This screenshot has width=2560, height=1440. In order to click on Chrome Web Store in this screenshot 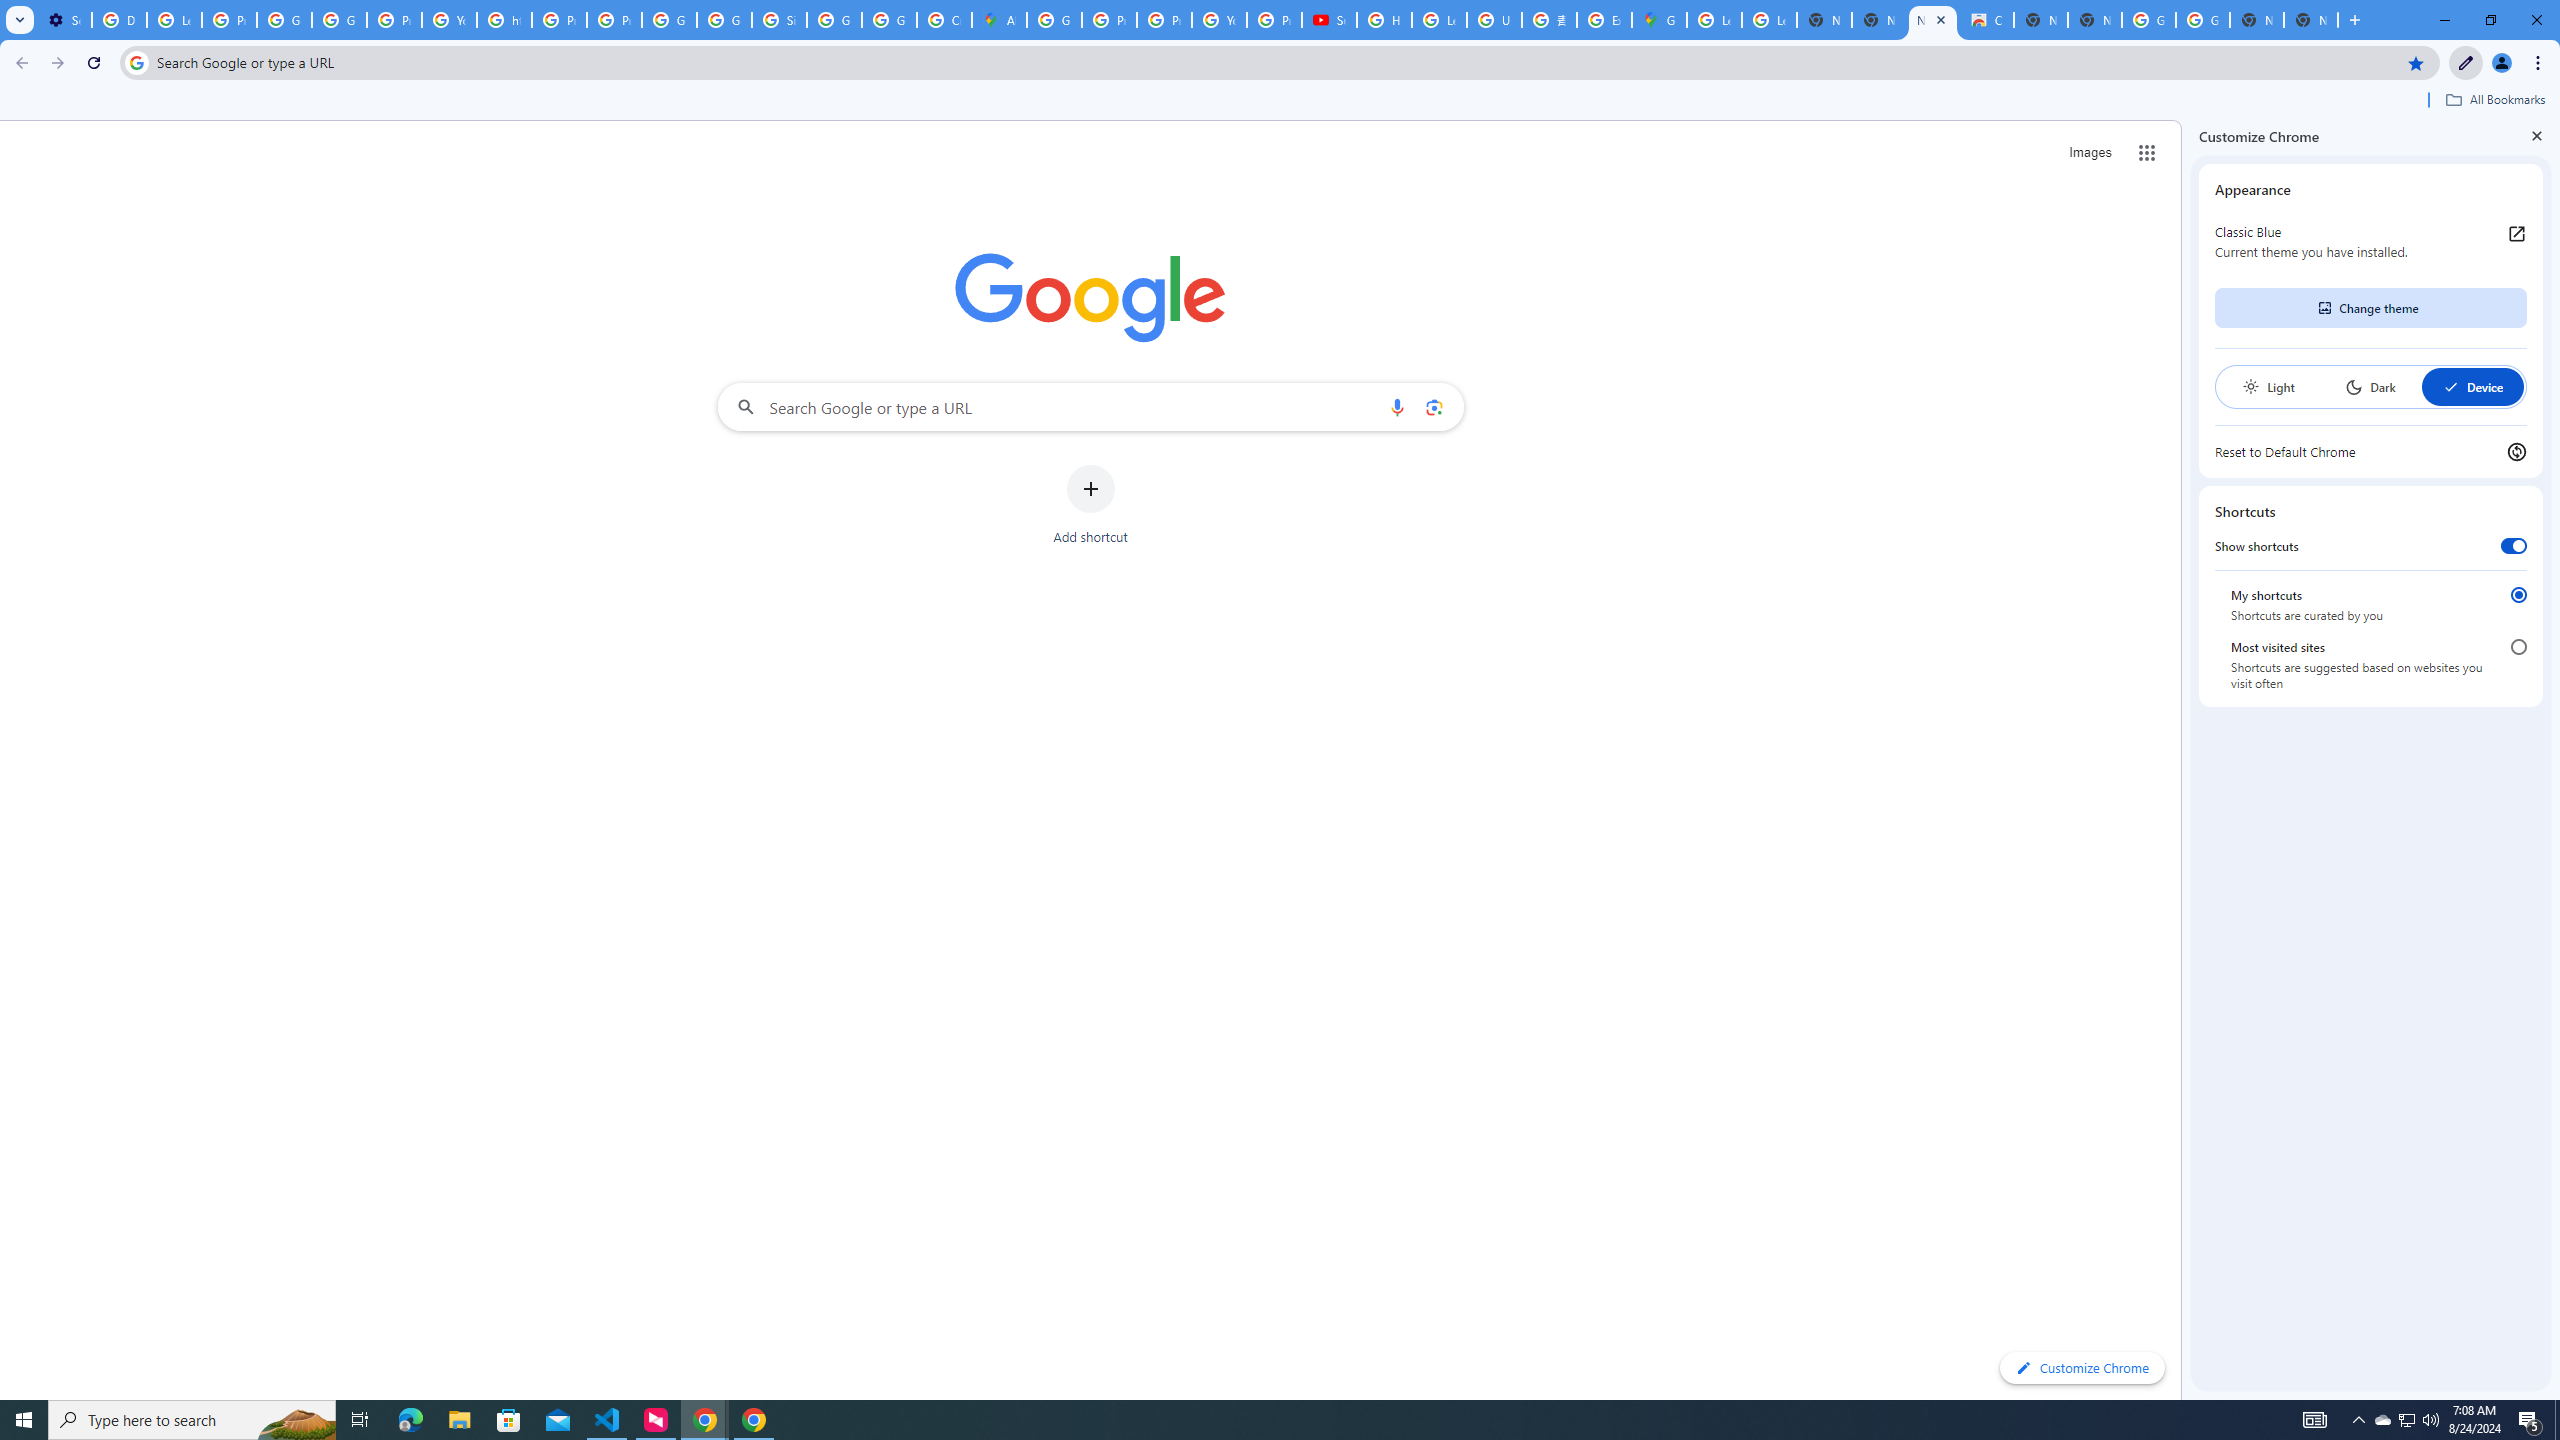, I will do `click(1986, 20)`.